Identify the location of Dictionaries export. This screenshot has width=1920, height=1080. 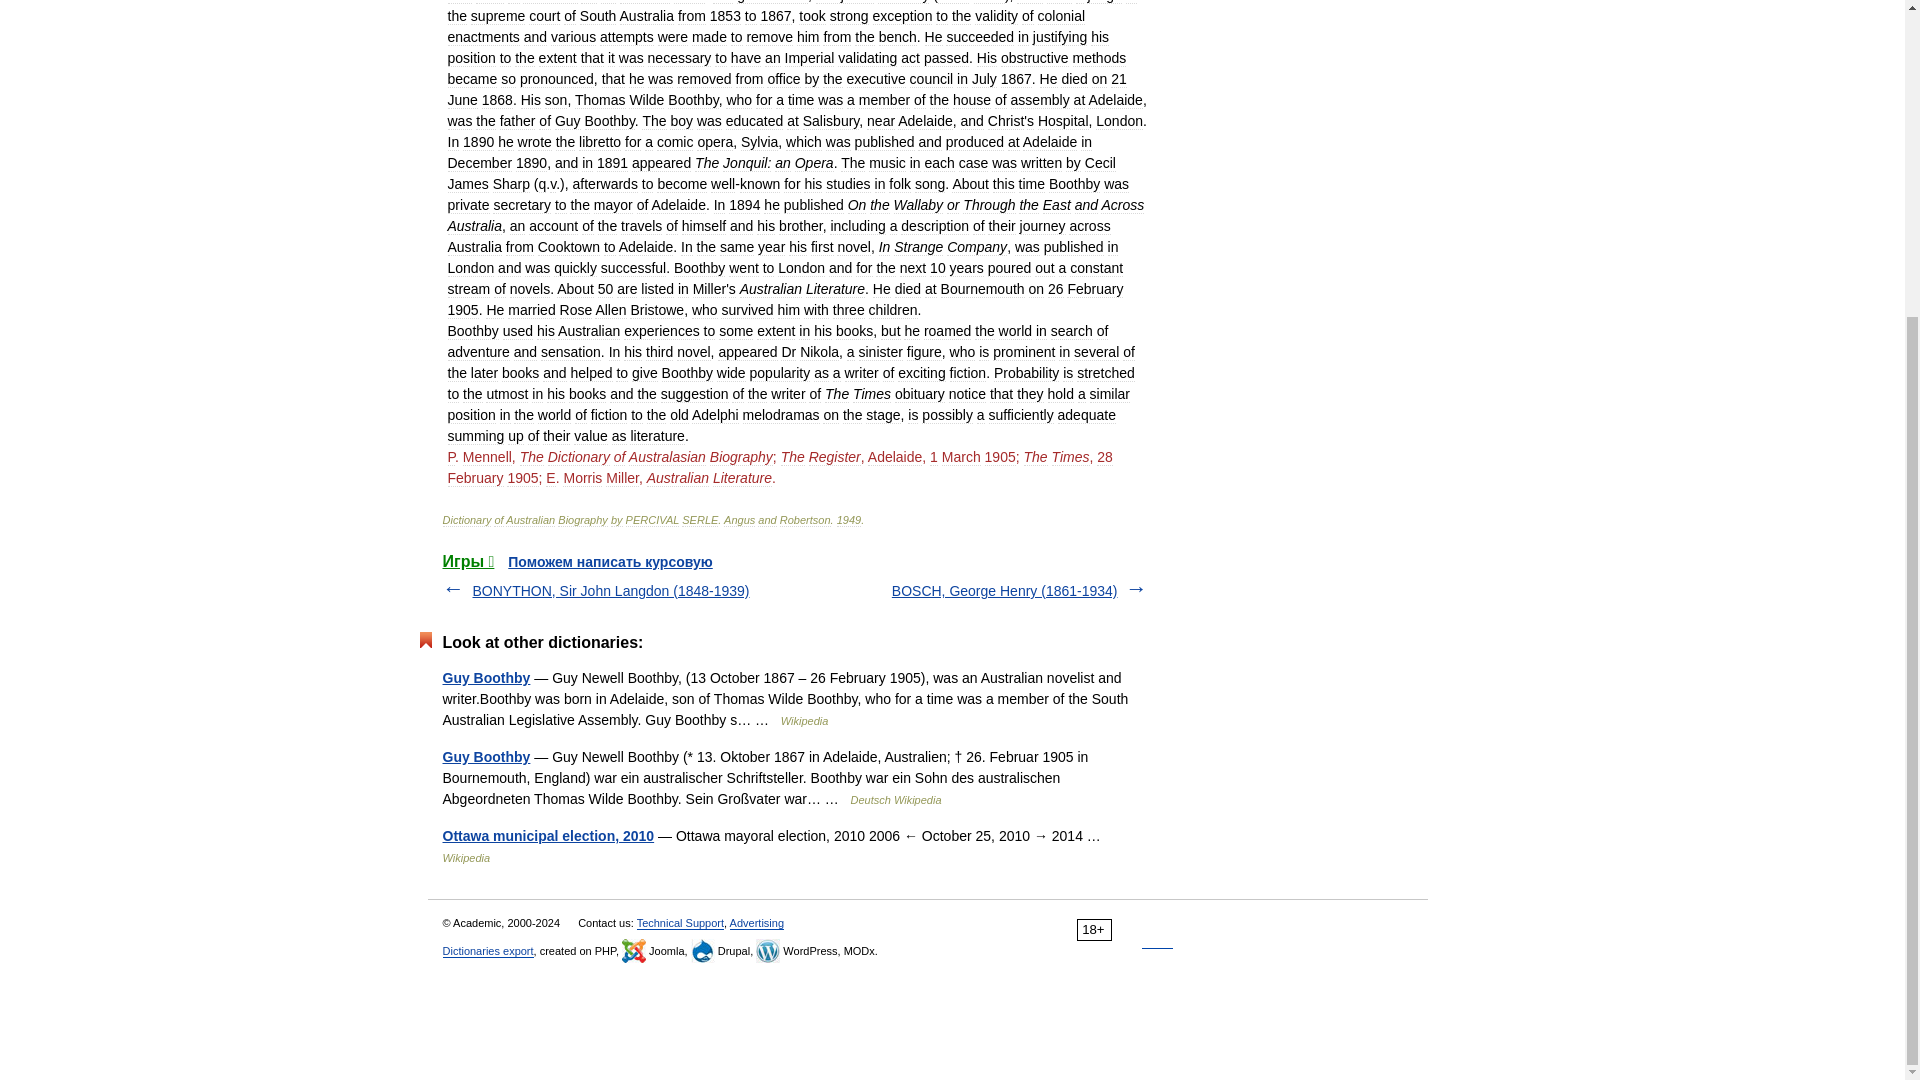
(487, 951).